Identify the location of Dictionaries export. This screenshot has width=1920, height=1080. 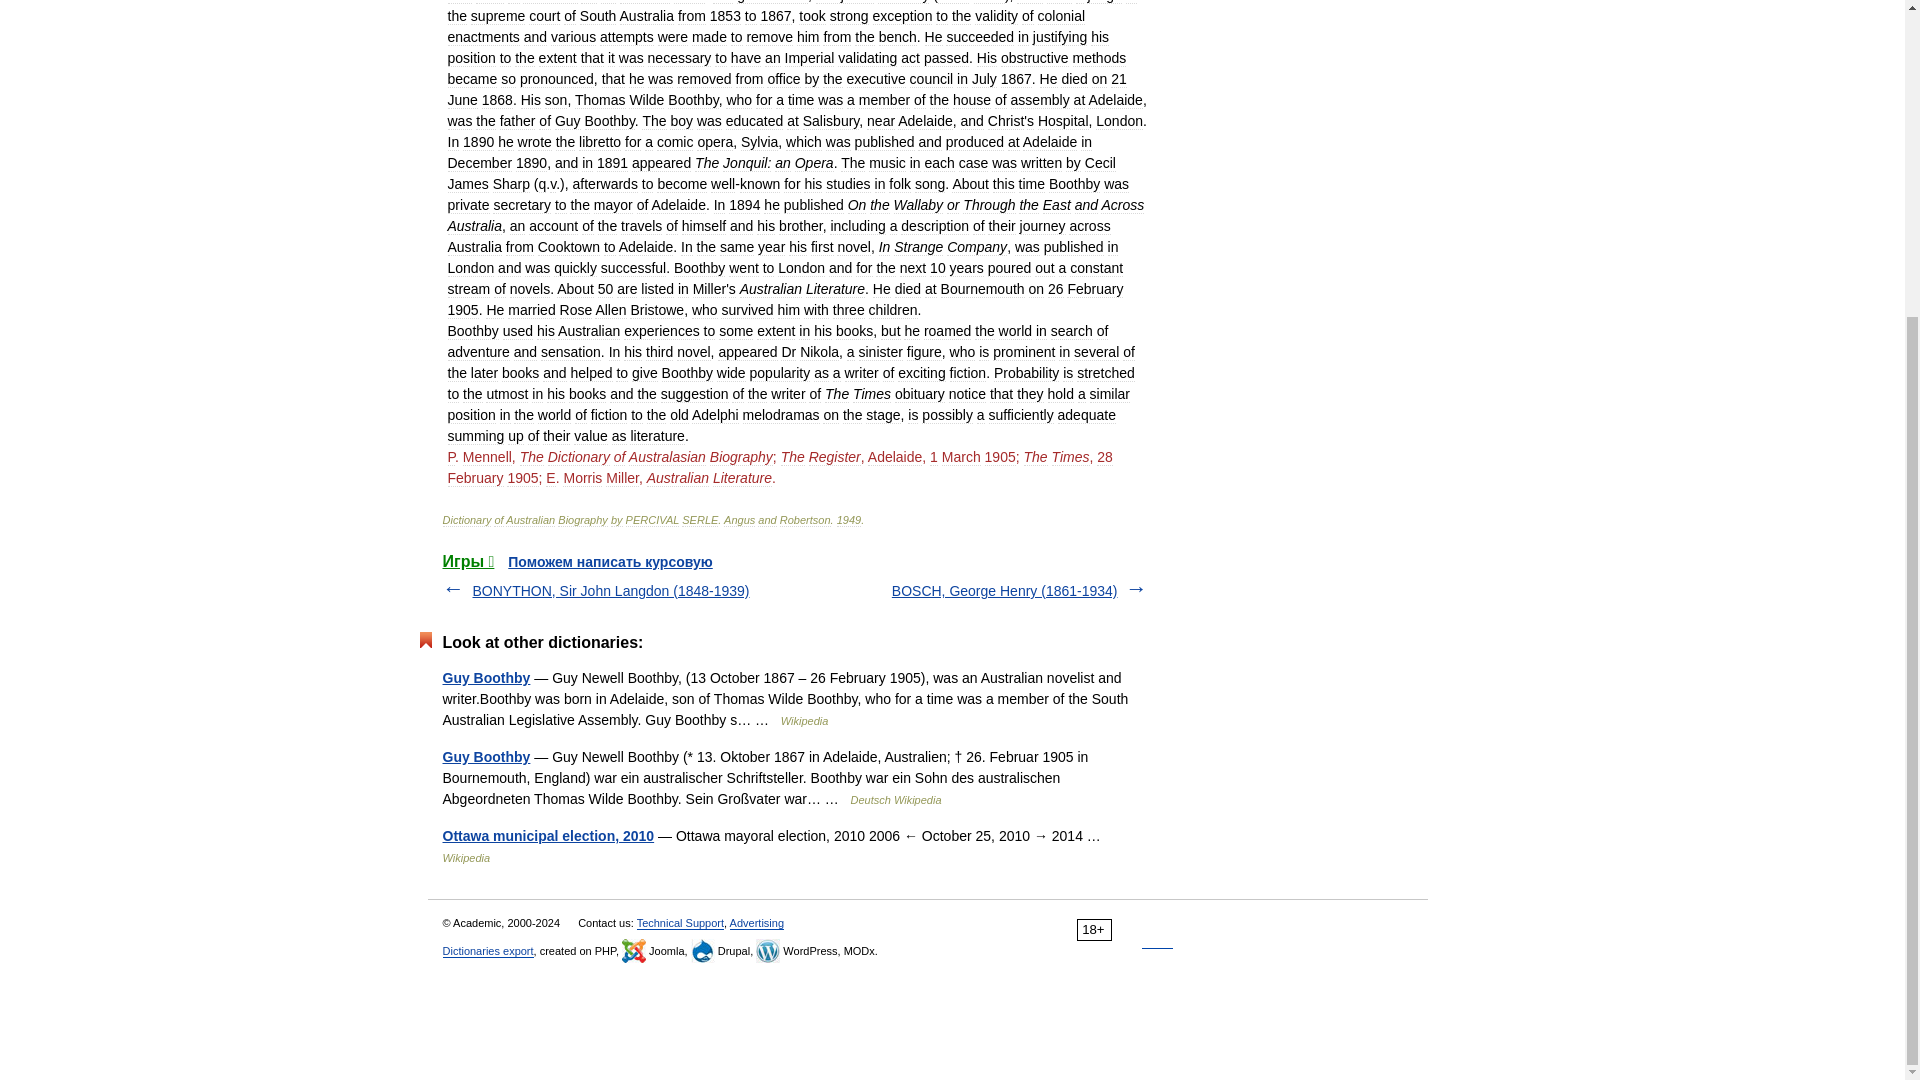
(487, 951).